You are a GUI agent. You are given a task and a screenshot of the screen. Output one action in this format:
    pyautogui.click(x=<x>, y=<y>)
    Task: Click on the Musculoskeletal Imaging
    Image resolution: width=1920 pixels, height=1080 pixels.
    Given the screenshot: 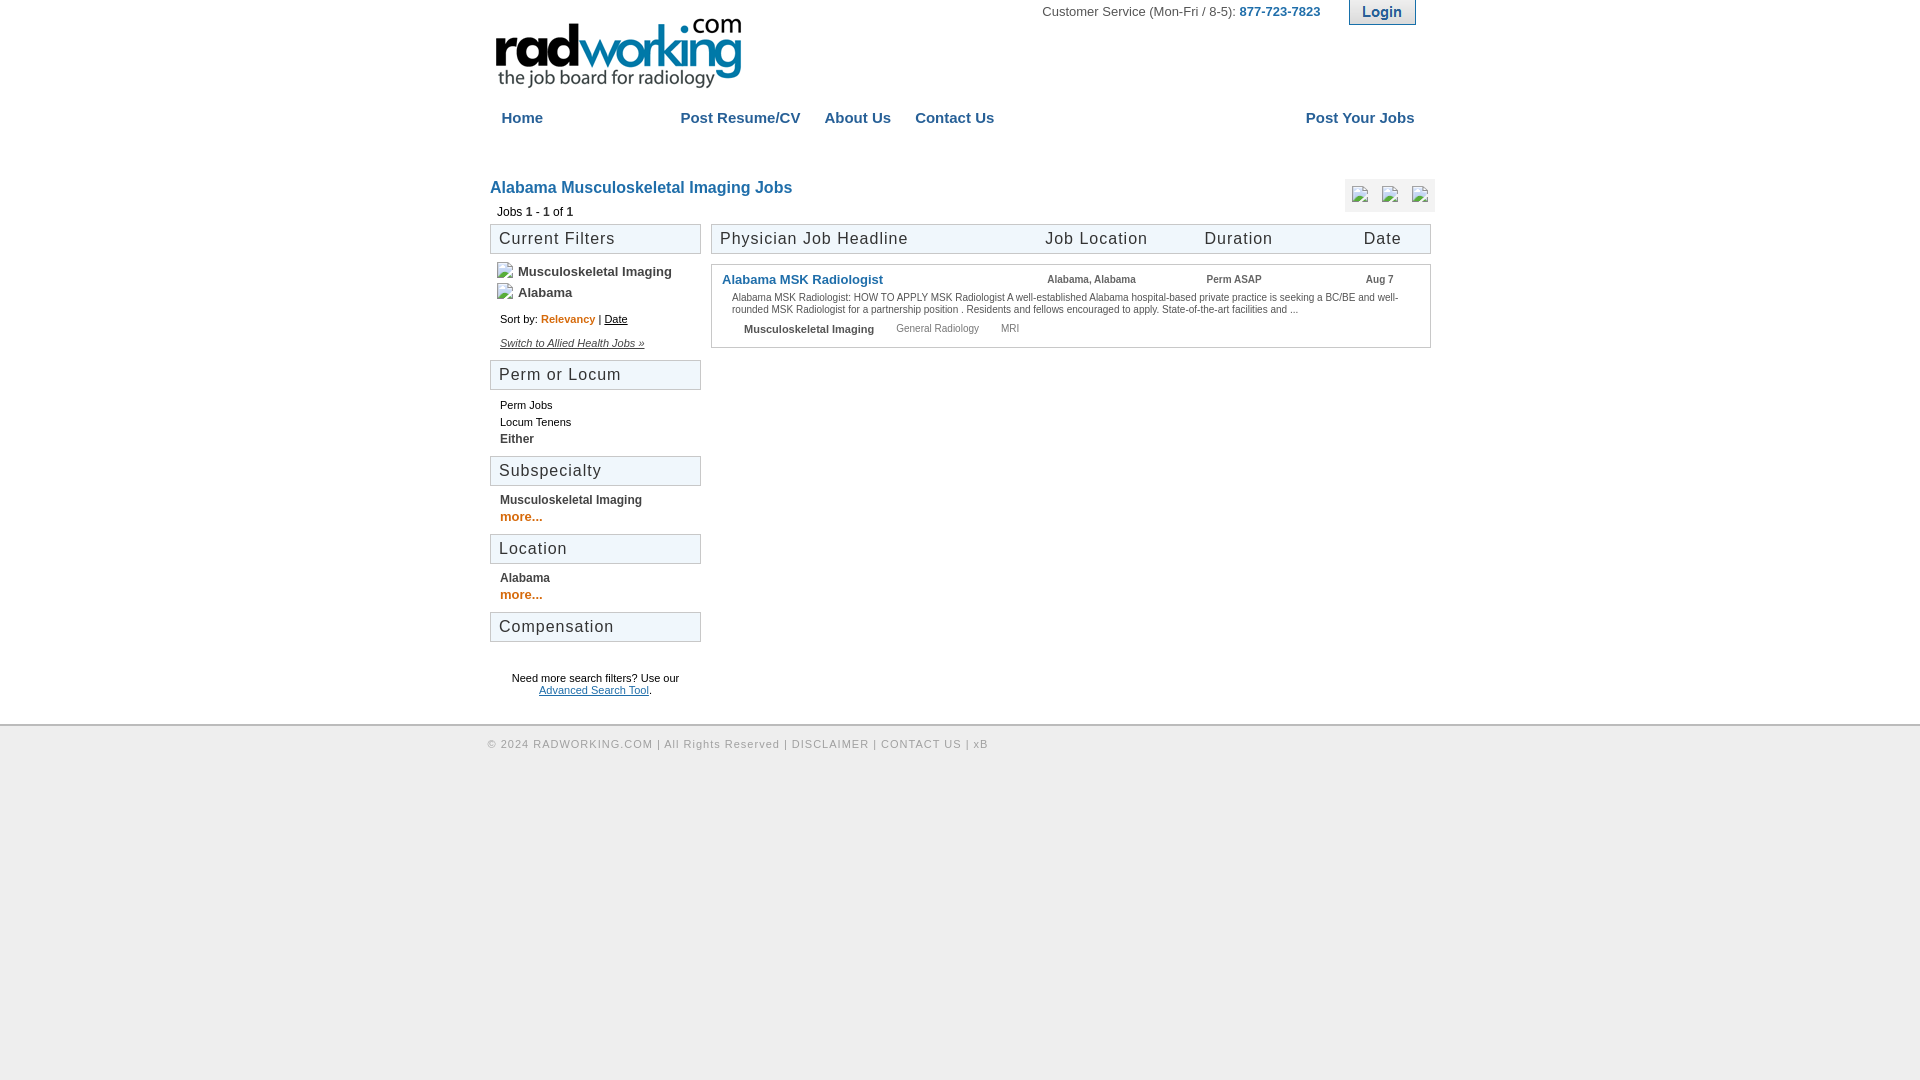 What is the action you would take?
    pyautogui.click(x=586, y=270)
    